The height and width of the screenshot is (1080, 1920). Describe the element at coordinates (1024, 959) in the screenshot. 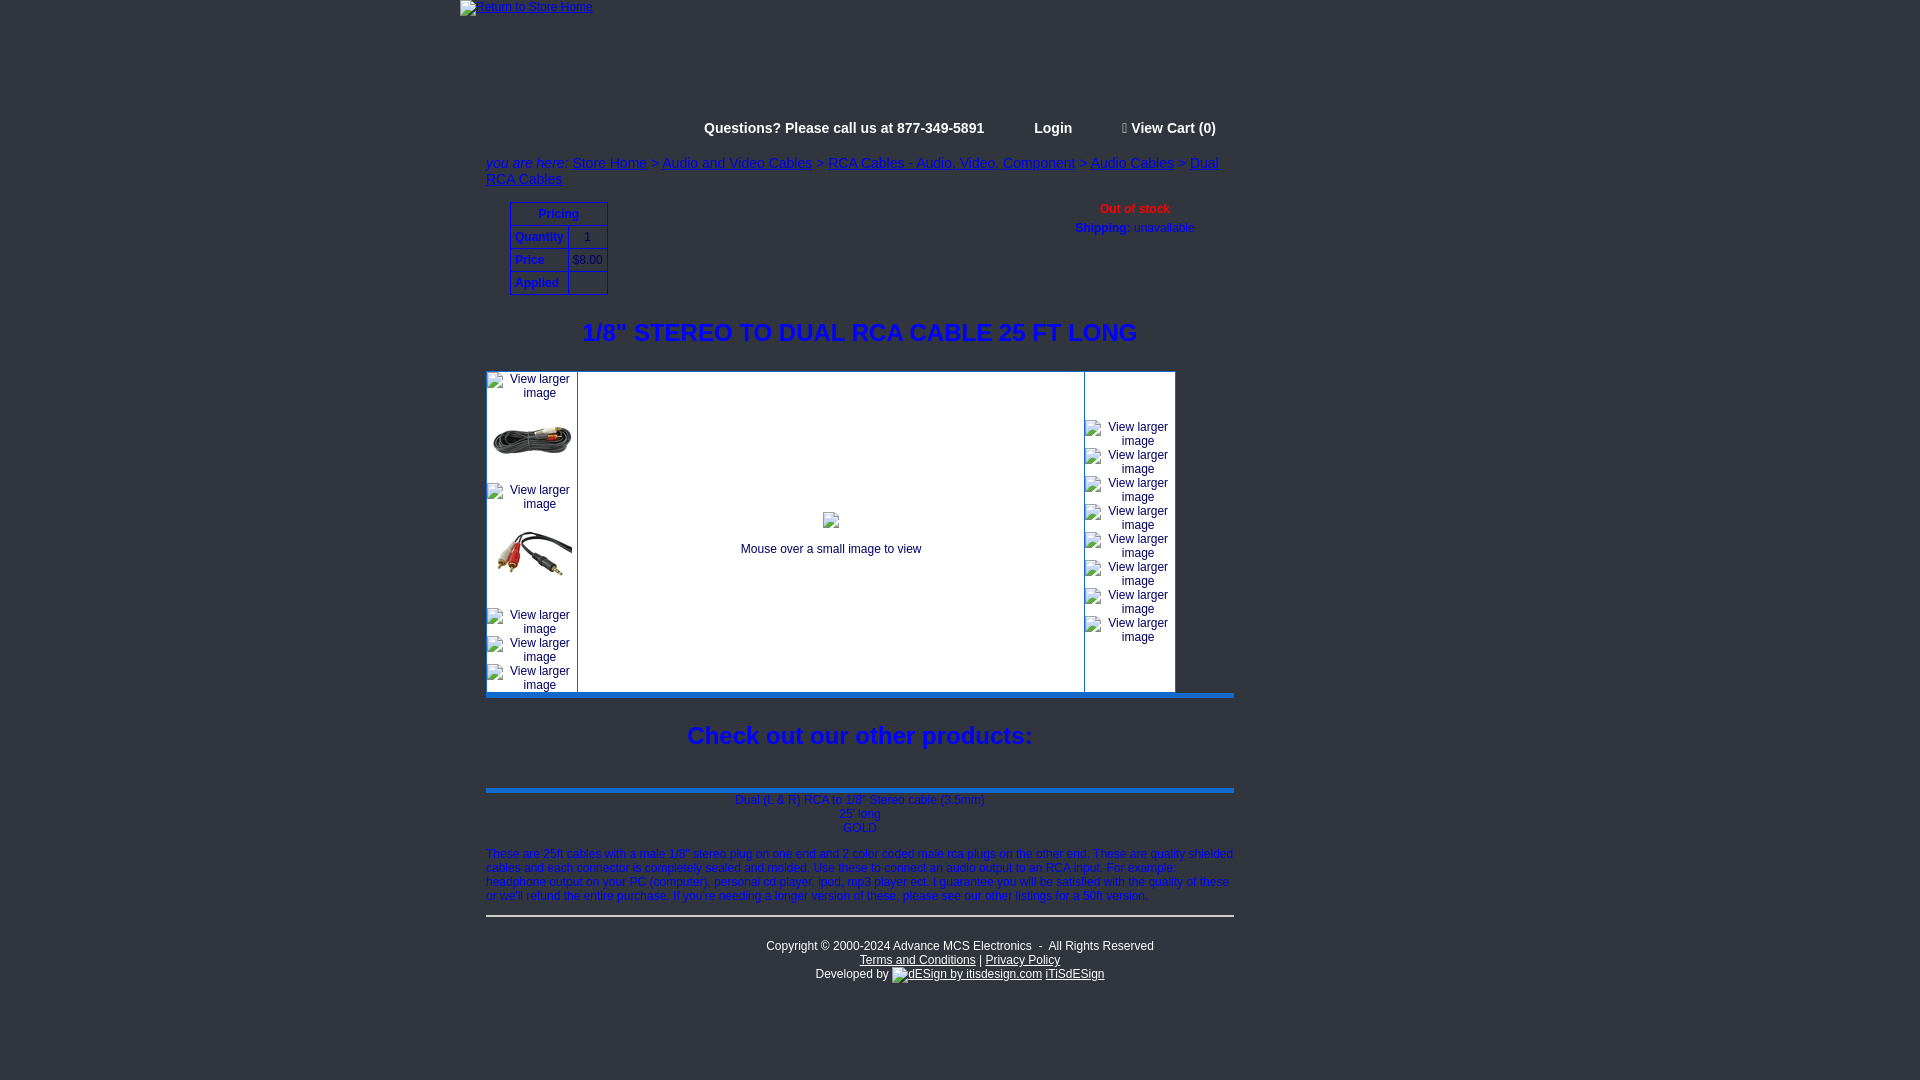

I see `Privacy Policy` at that location.